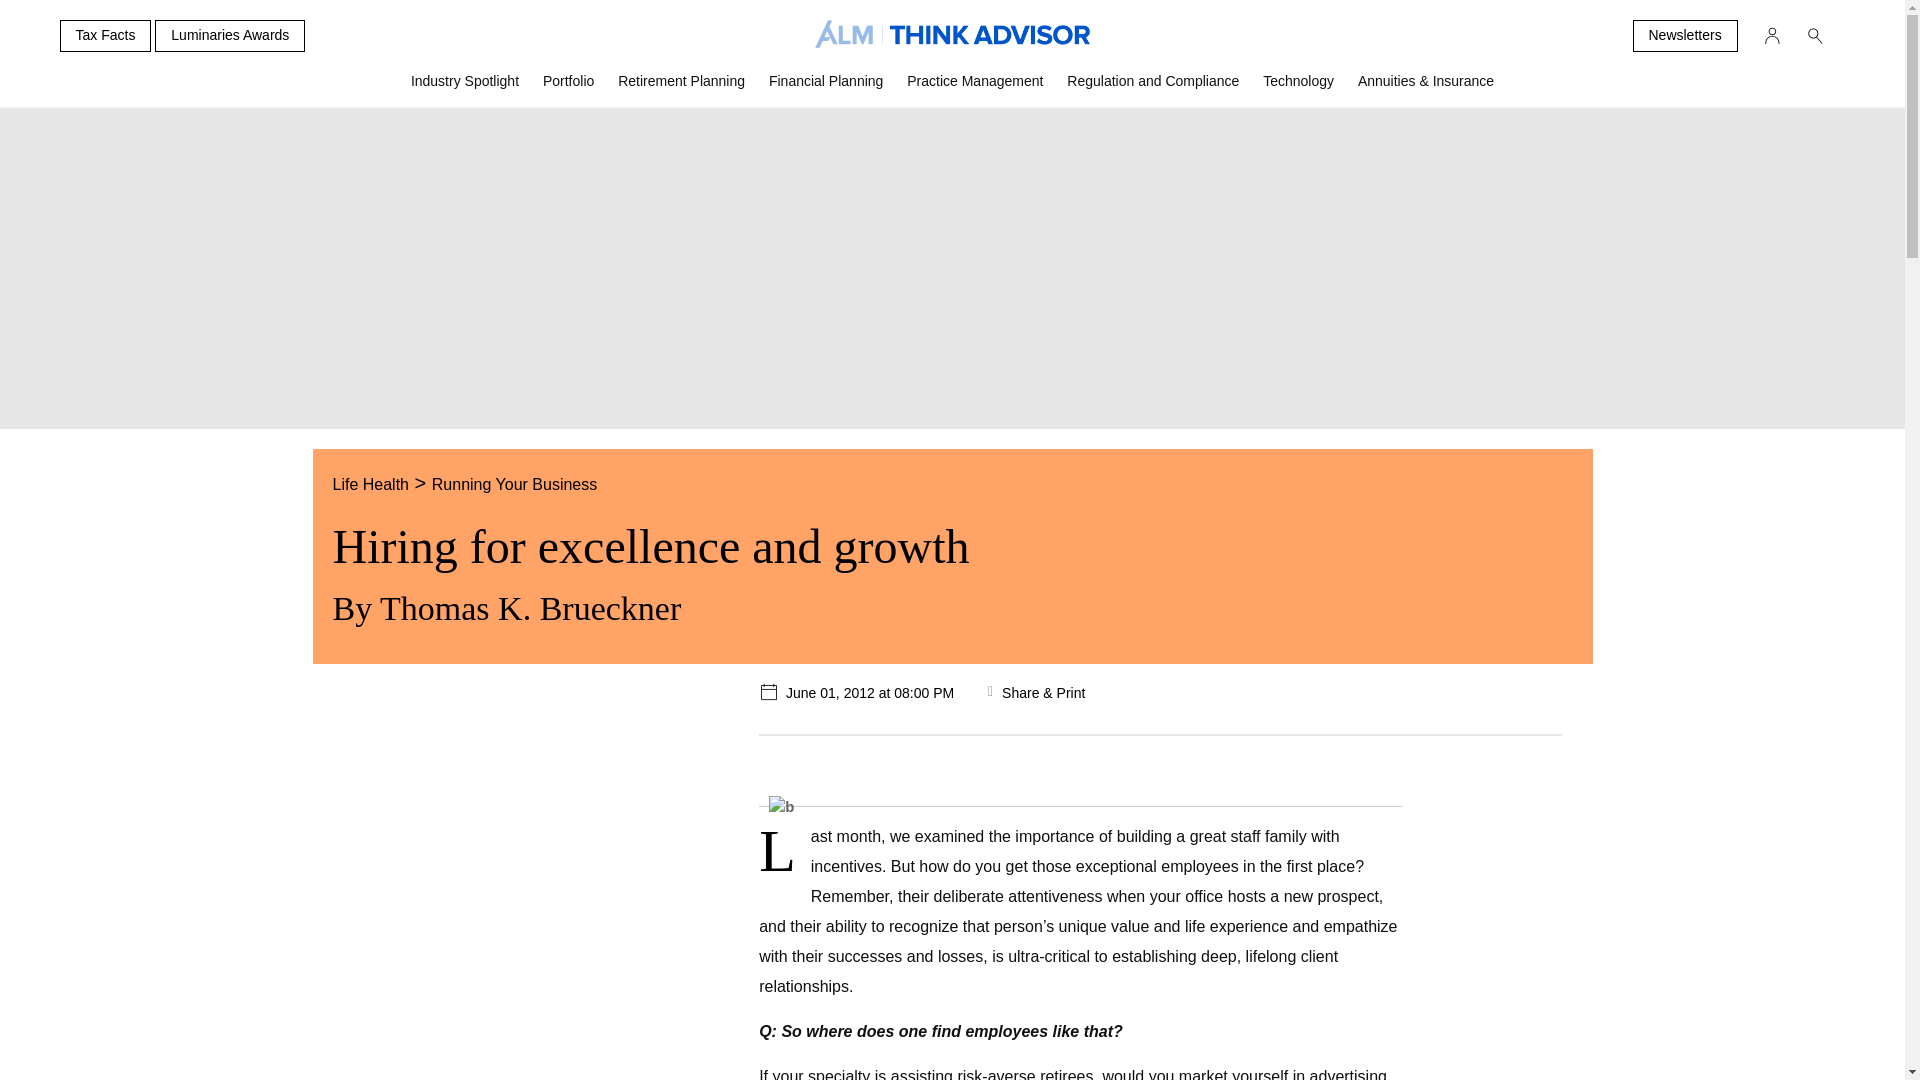 The width and height of the screenshot is (1920, 1080). Describe the element at coordinates (465, 89) in the screenshot. I see `Industry Spotlight` at that location.